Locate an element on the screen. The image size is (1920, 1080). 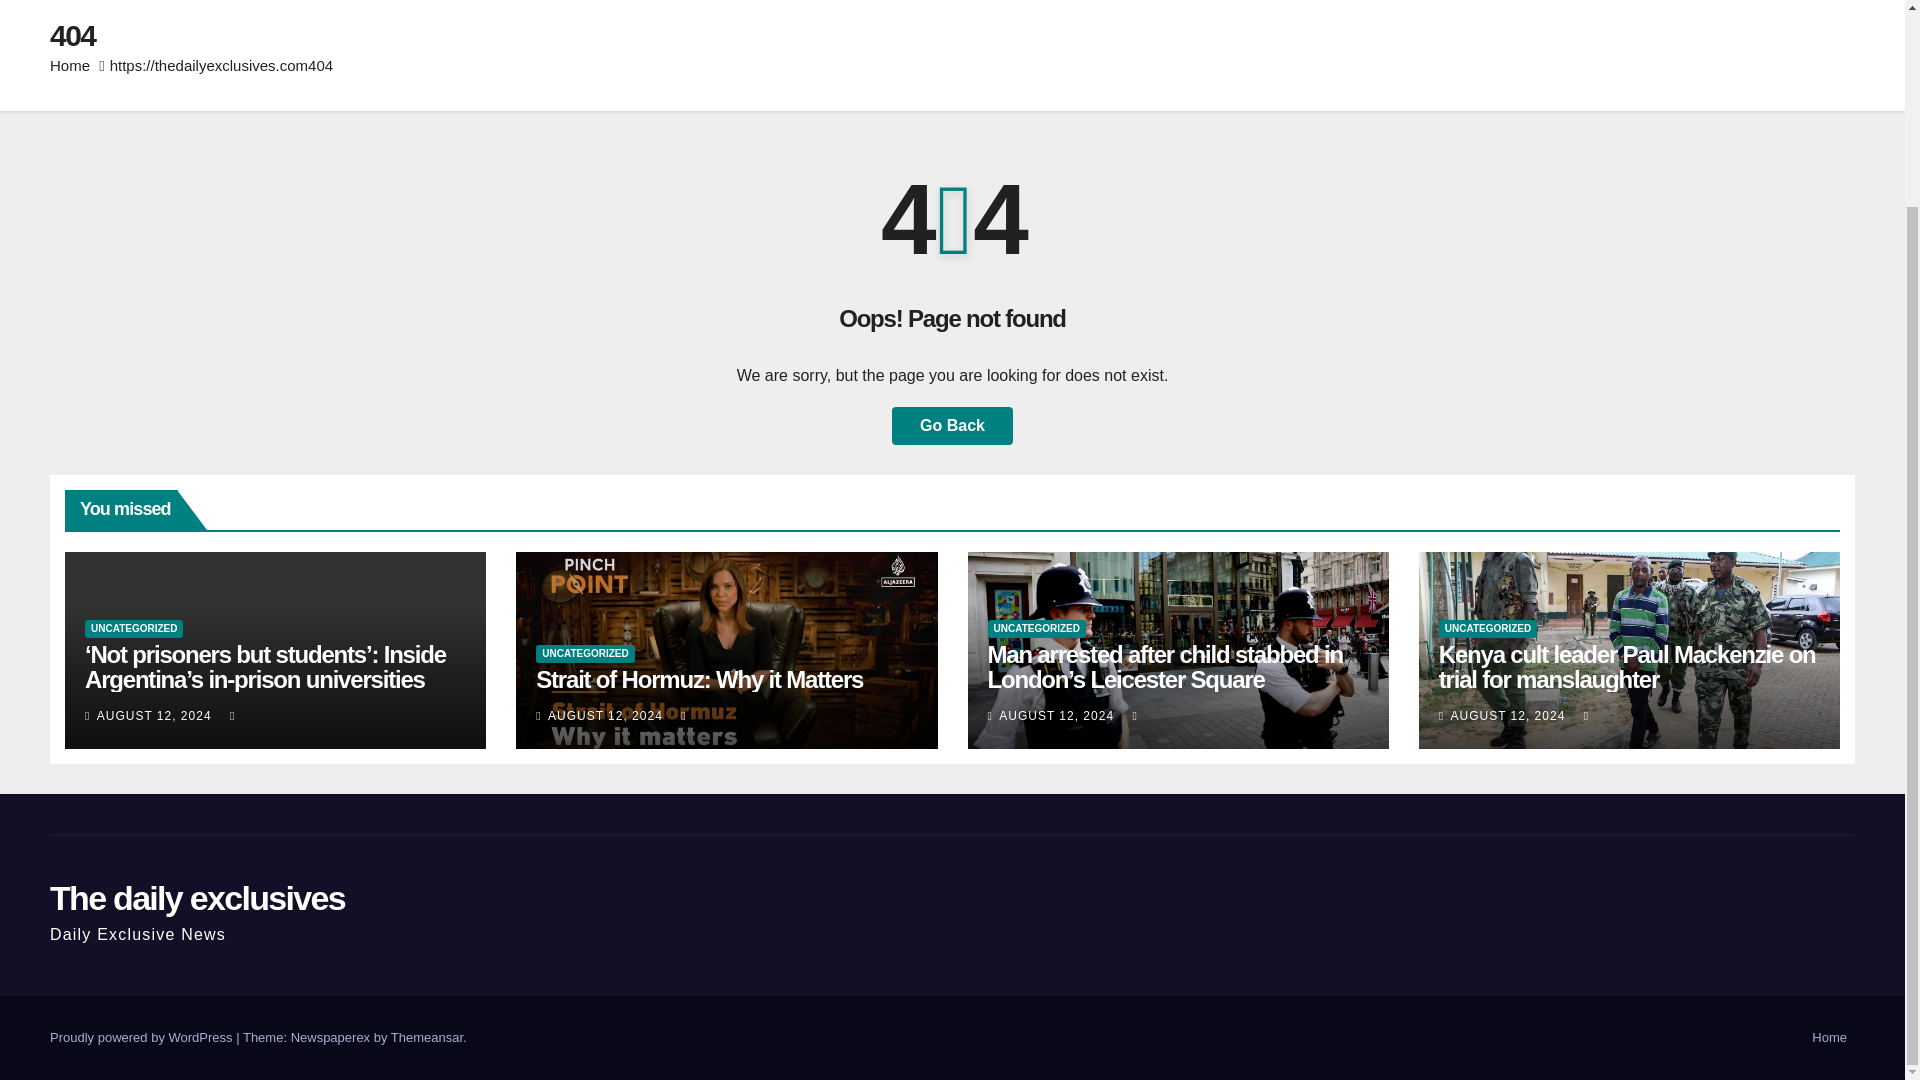
Strait of Hormuz: Why it Matters is located at coordinates (698, 680).